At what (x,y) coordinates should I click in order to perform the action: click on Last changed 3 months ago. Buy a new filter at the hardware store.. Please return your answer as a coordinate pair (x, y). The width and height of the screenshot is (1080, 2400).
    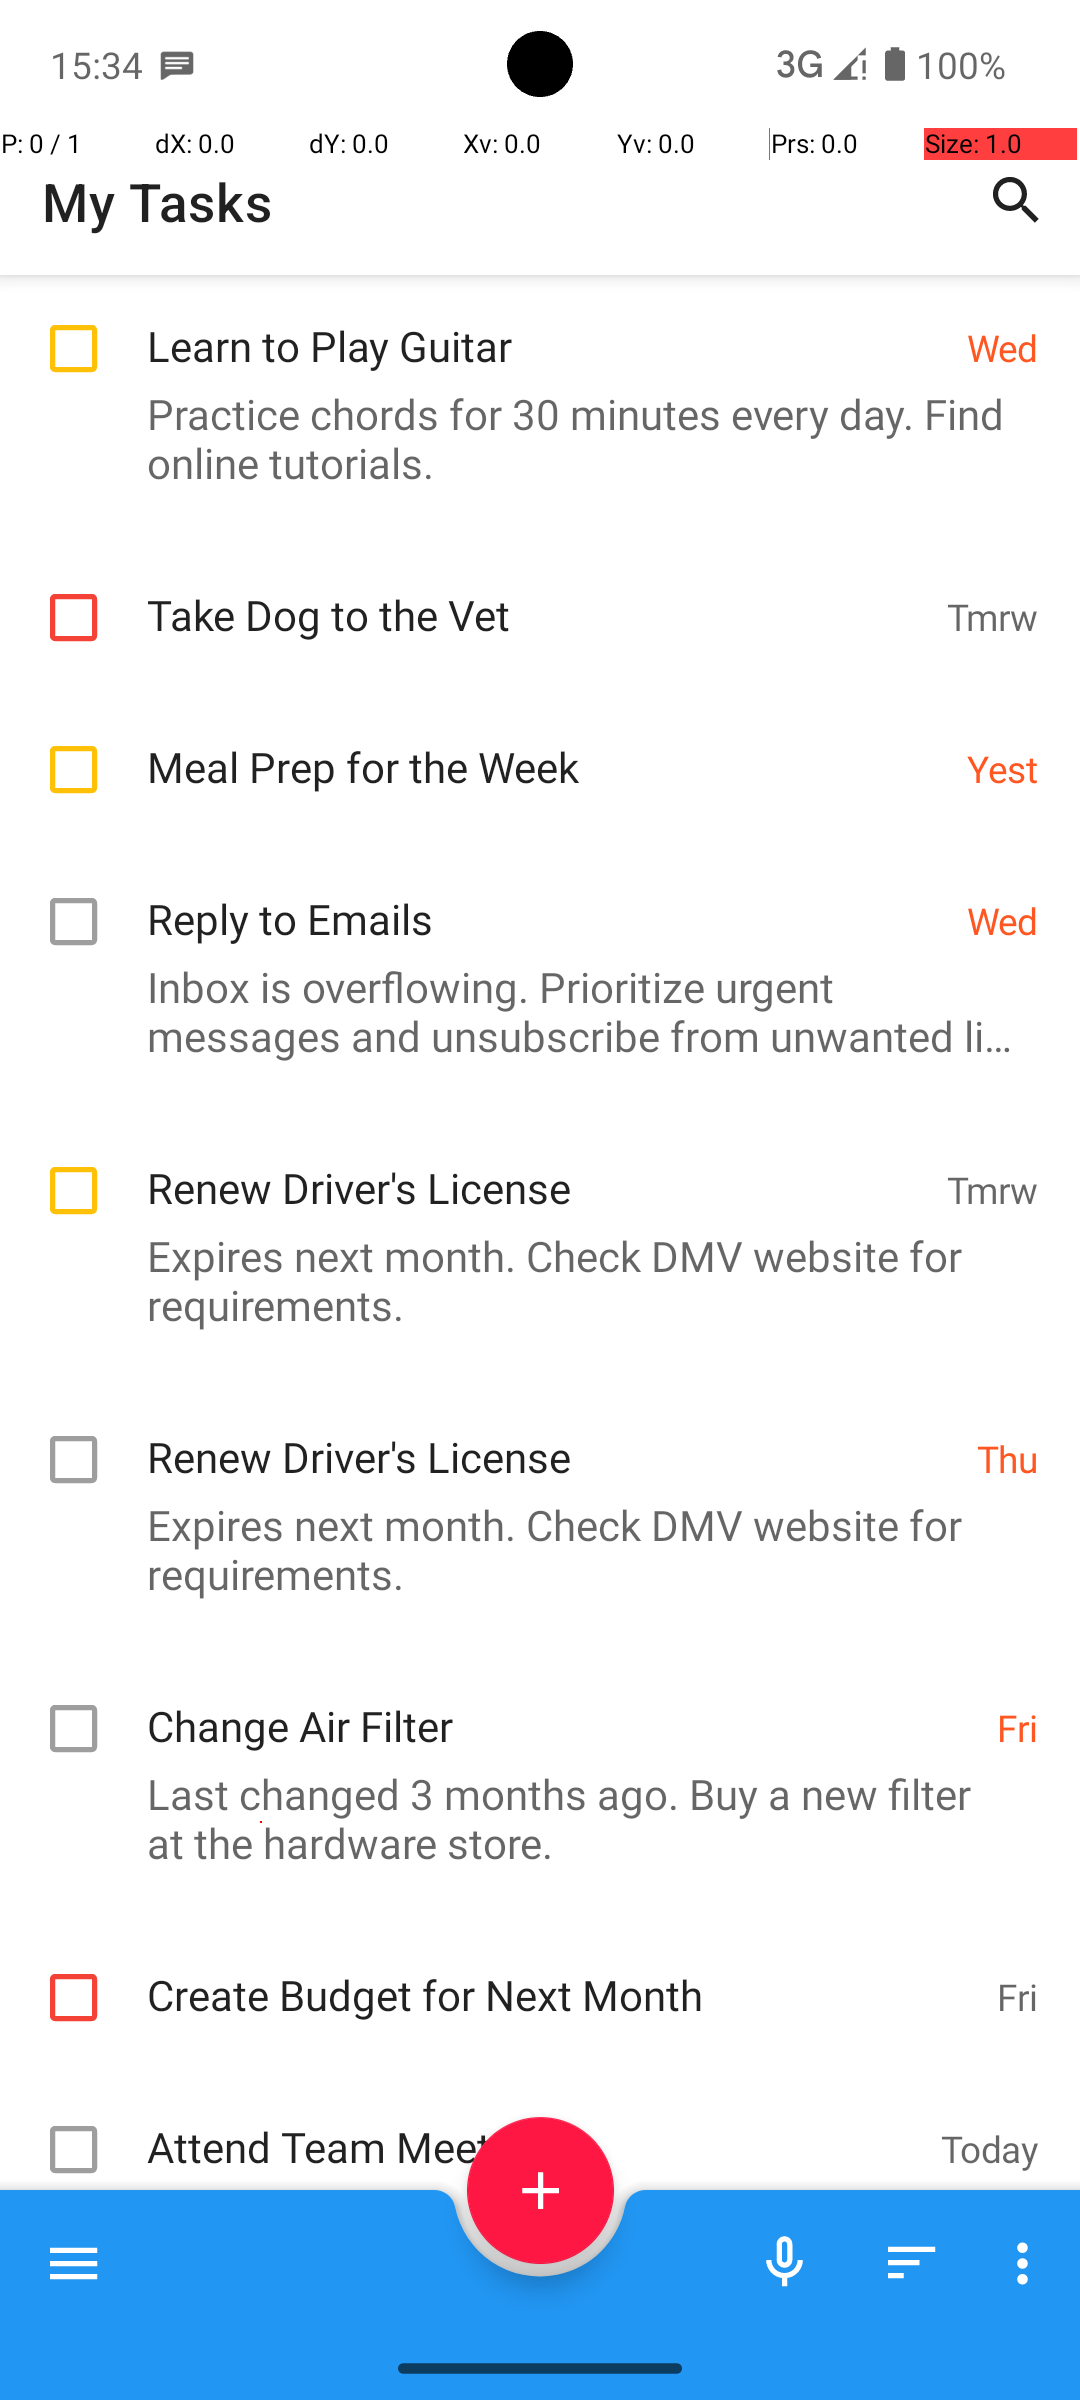
    Looking at the image, I should click on (530, 1818).